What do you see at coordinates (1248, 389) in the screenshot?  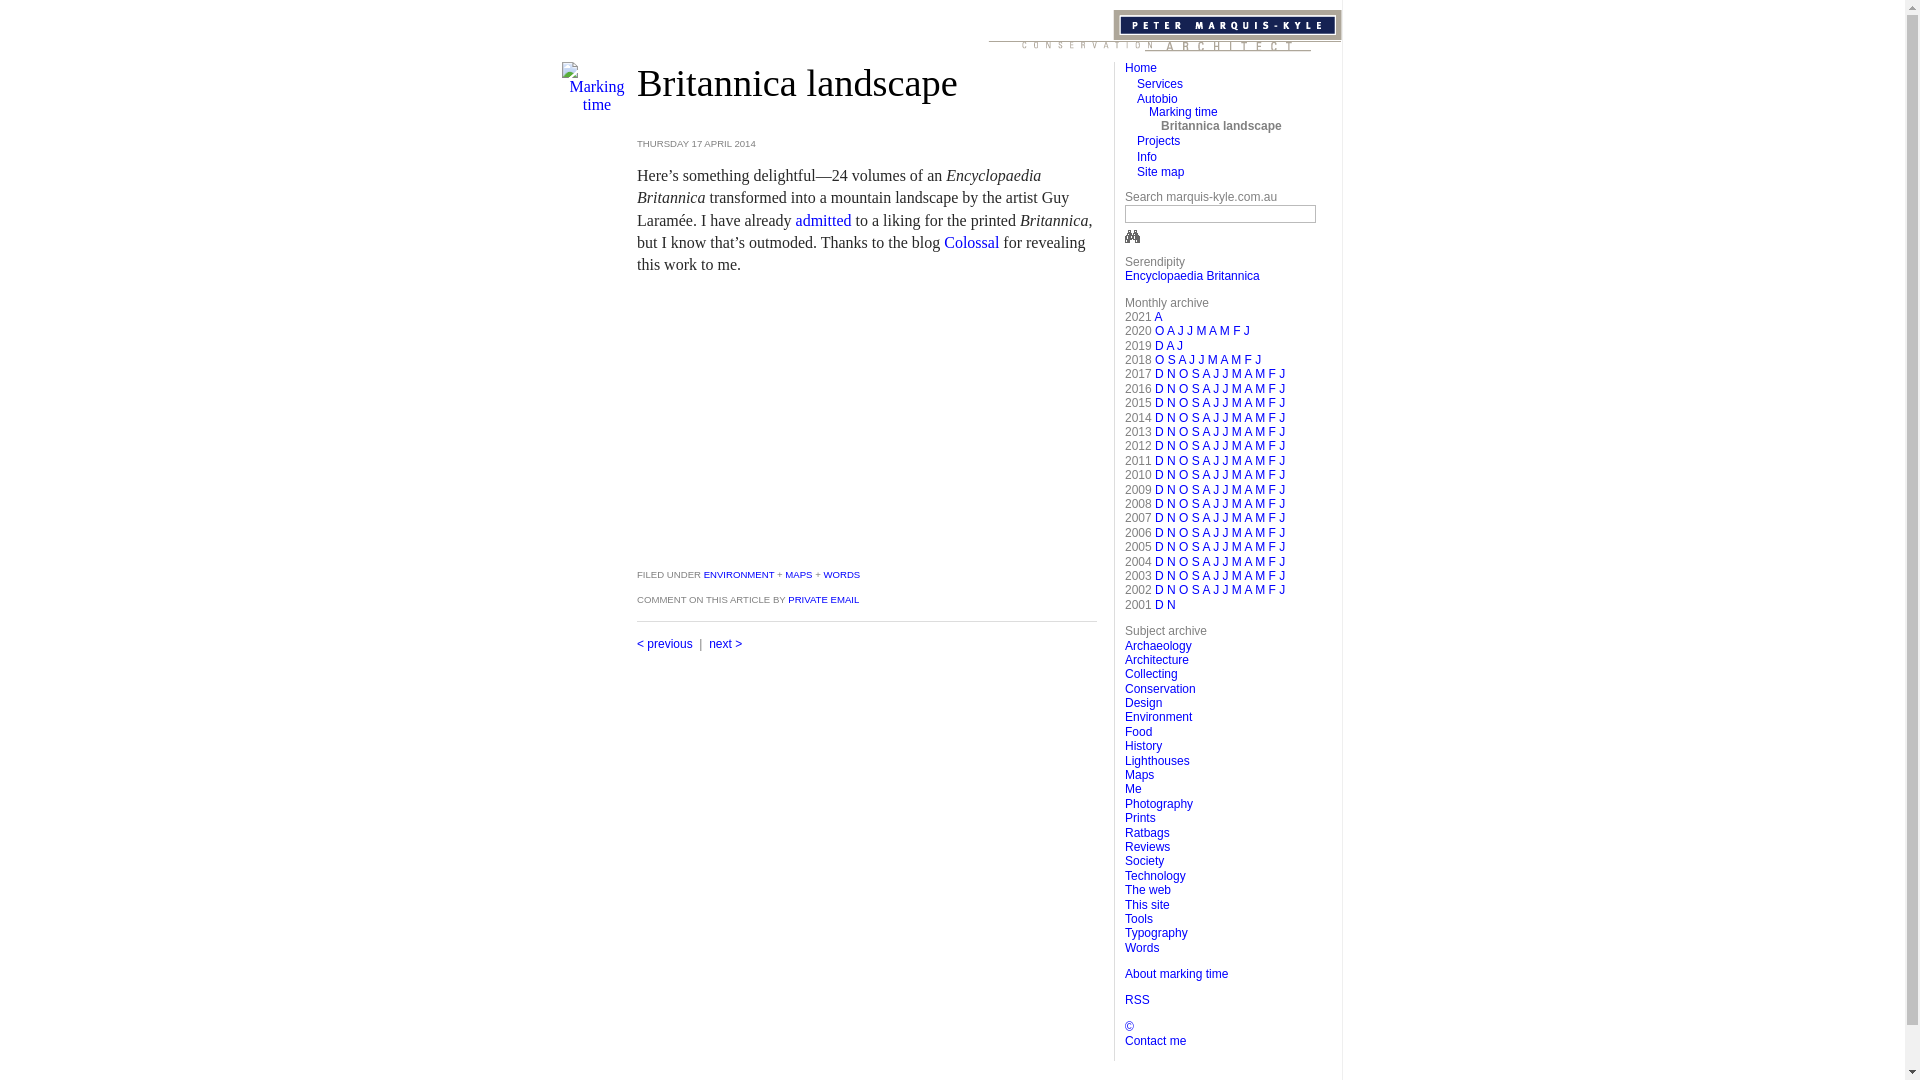 I see `A` at bounding box center [1248, 389].